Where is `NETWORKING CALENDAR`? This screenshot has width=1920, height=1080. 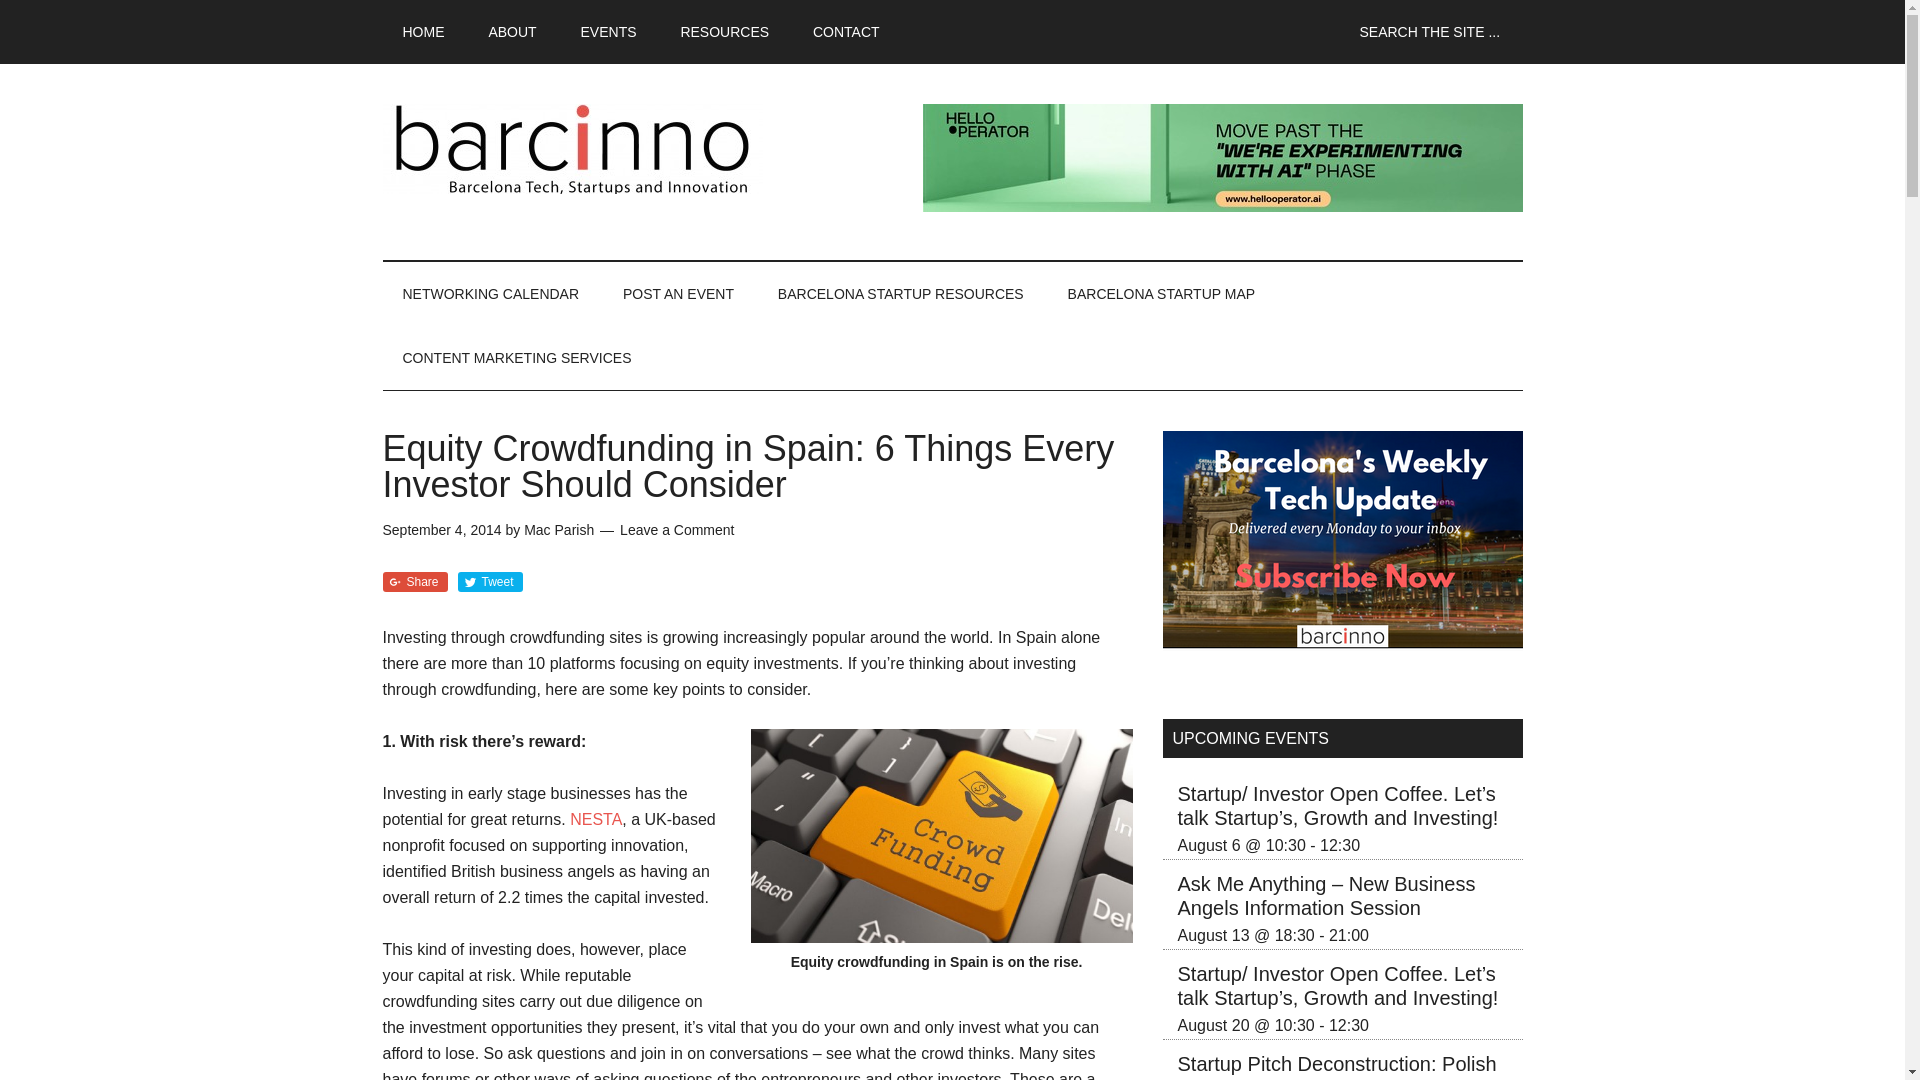
NETWORKING CALENDAR is located at coordinates (490, 294).